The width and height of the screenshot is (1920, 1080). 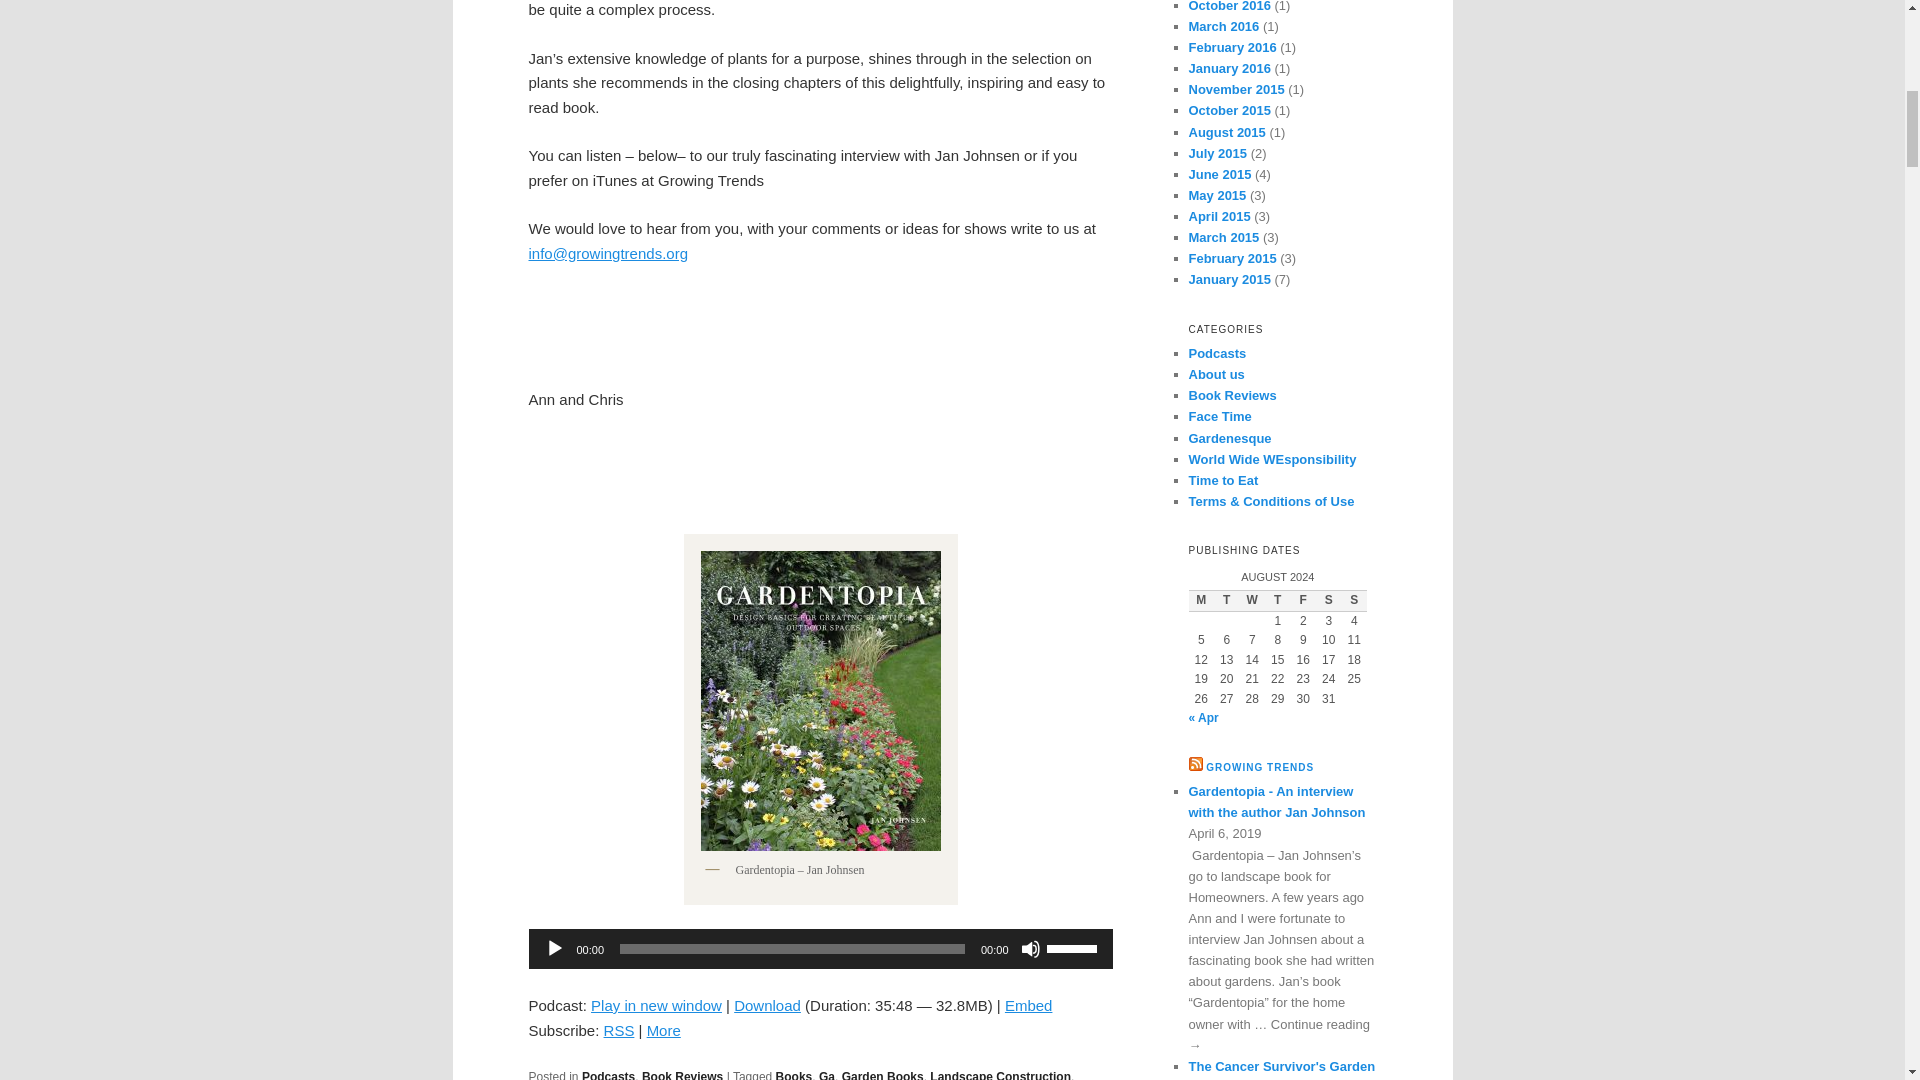 What do you see at coordinates (682, 1075) in the screenshot?
I see `Book Reviews` at bounding box center [682, 1075].